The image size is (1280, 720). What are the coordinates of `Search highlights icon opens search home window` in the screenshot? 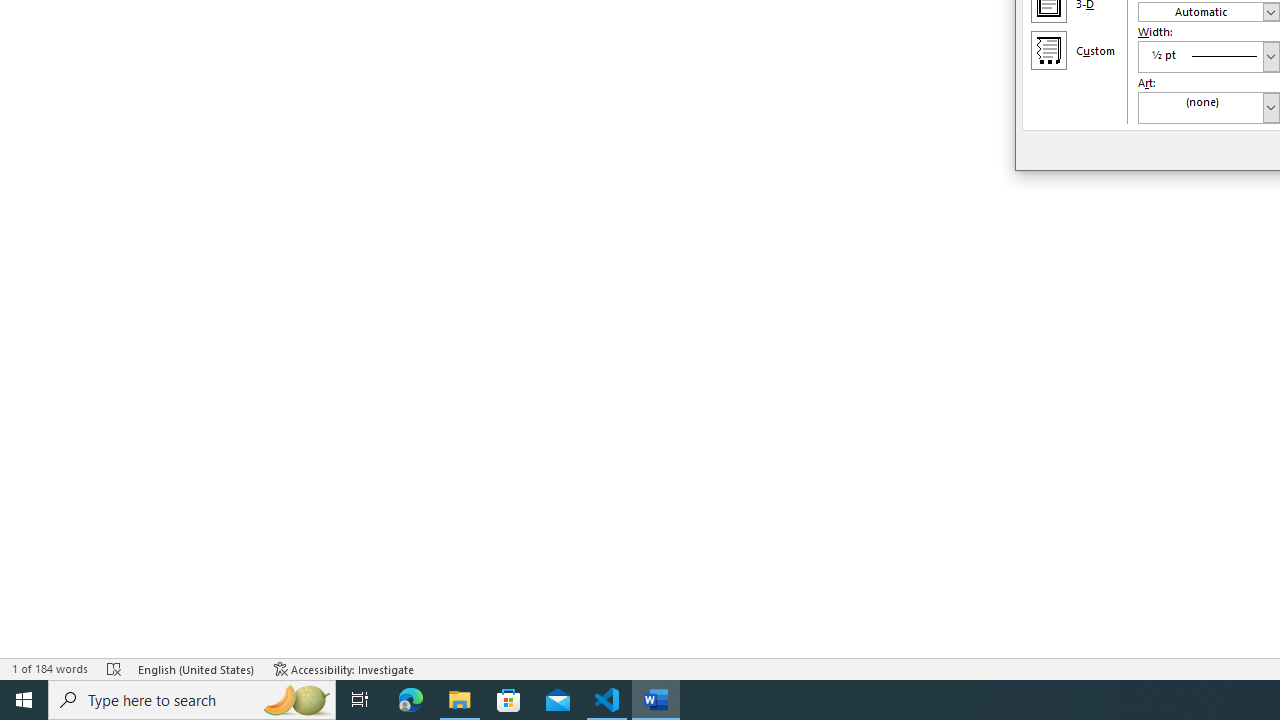 It's located at (296, 700).